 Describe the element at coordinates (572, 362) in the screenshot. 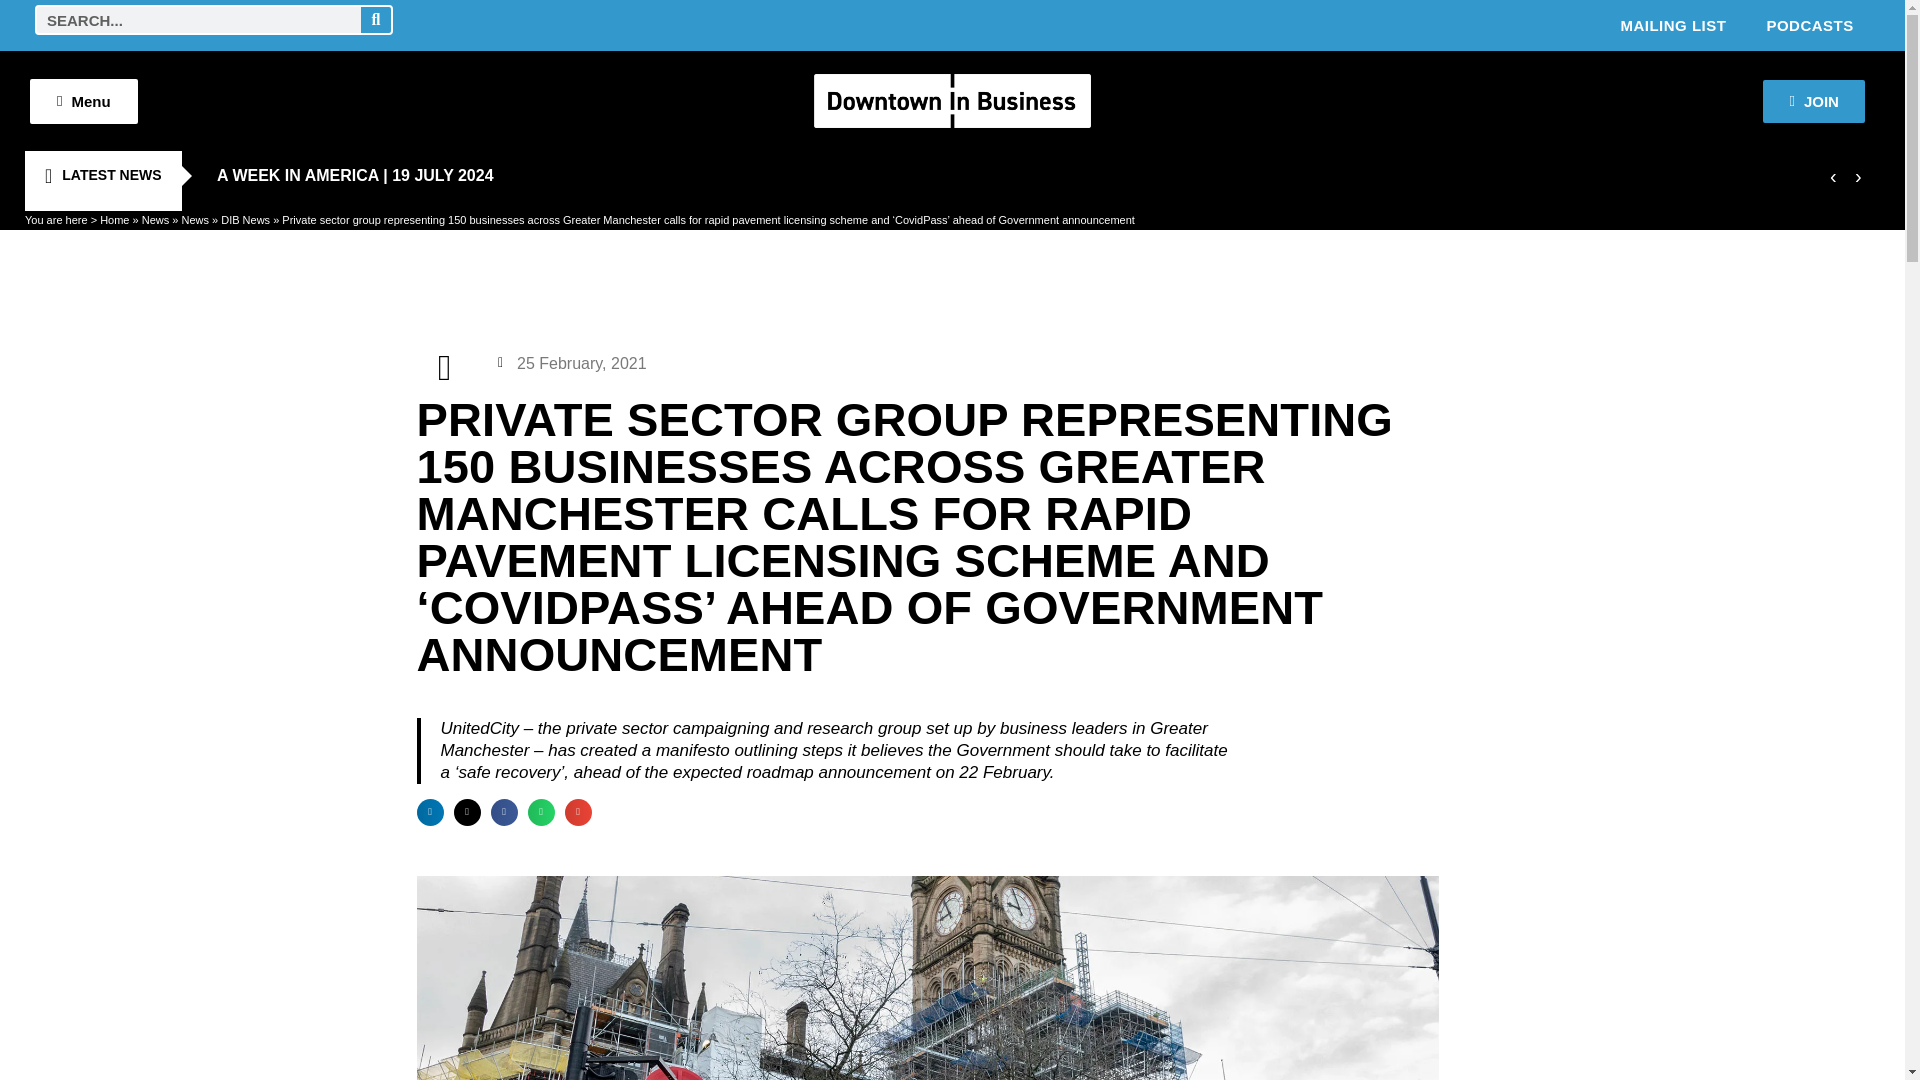

I see `25 February, 2021` at that location.